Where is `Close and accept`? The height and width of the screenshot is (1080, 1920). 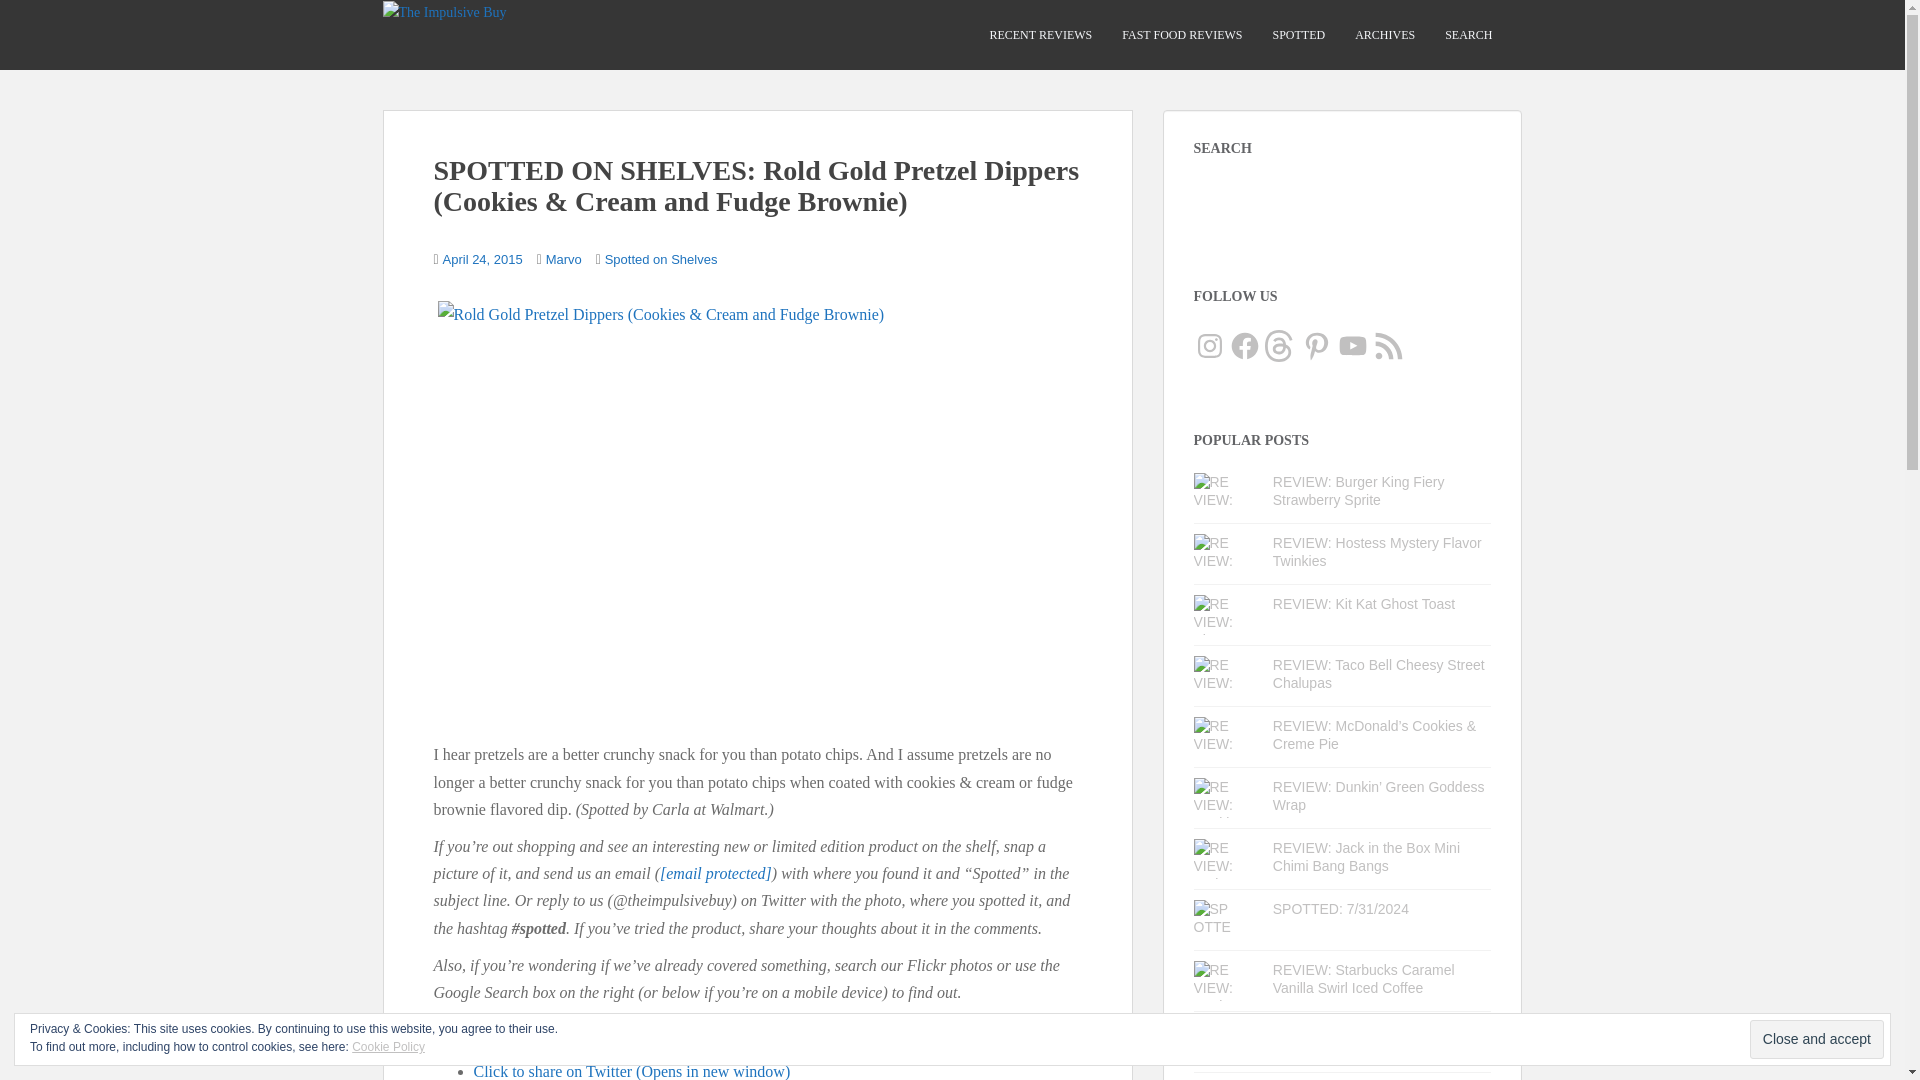
Close and accept is located at coordinates (1816, 1039).